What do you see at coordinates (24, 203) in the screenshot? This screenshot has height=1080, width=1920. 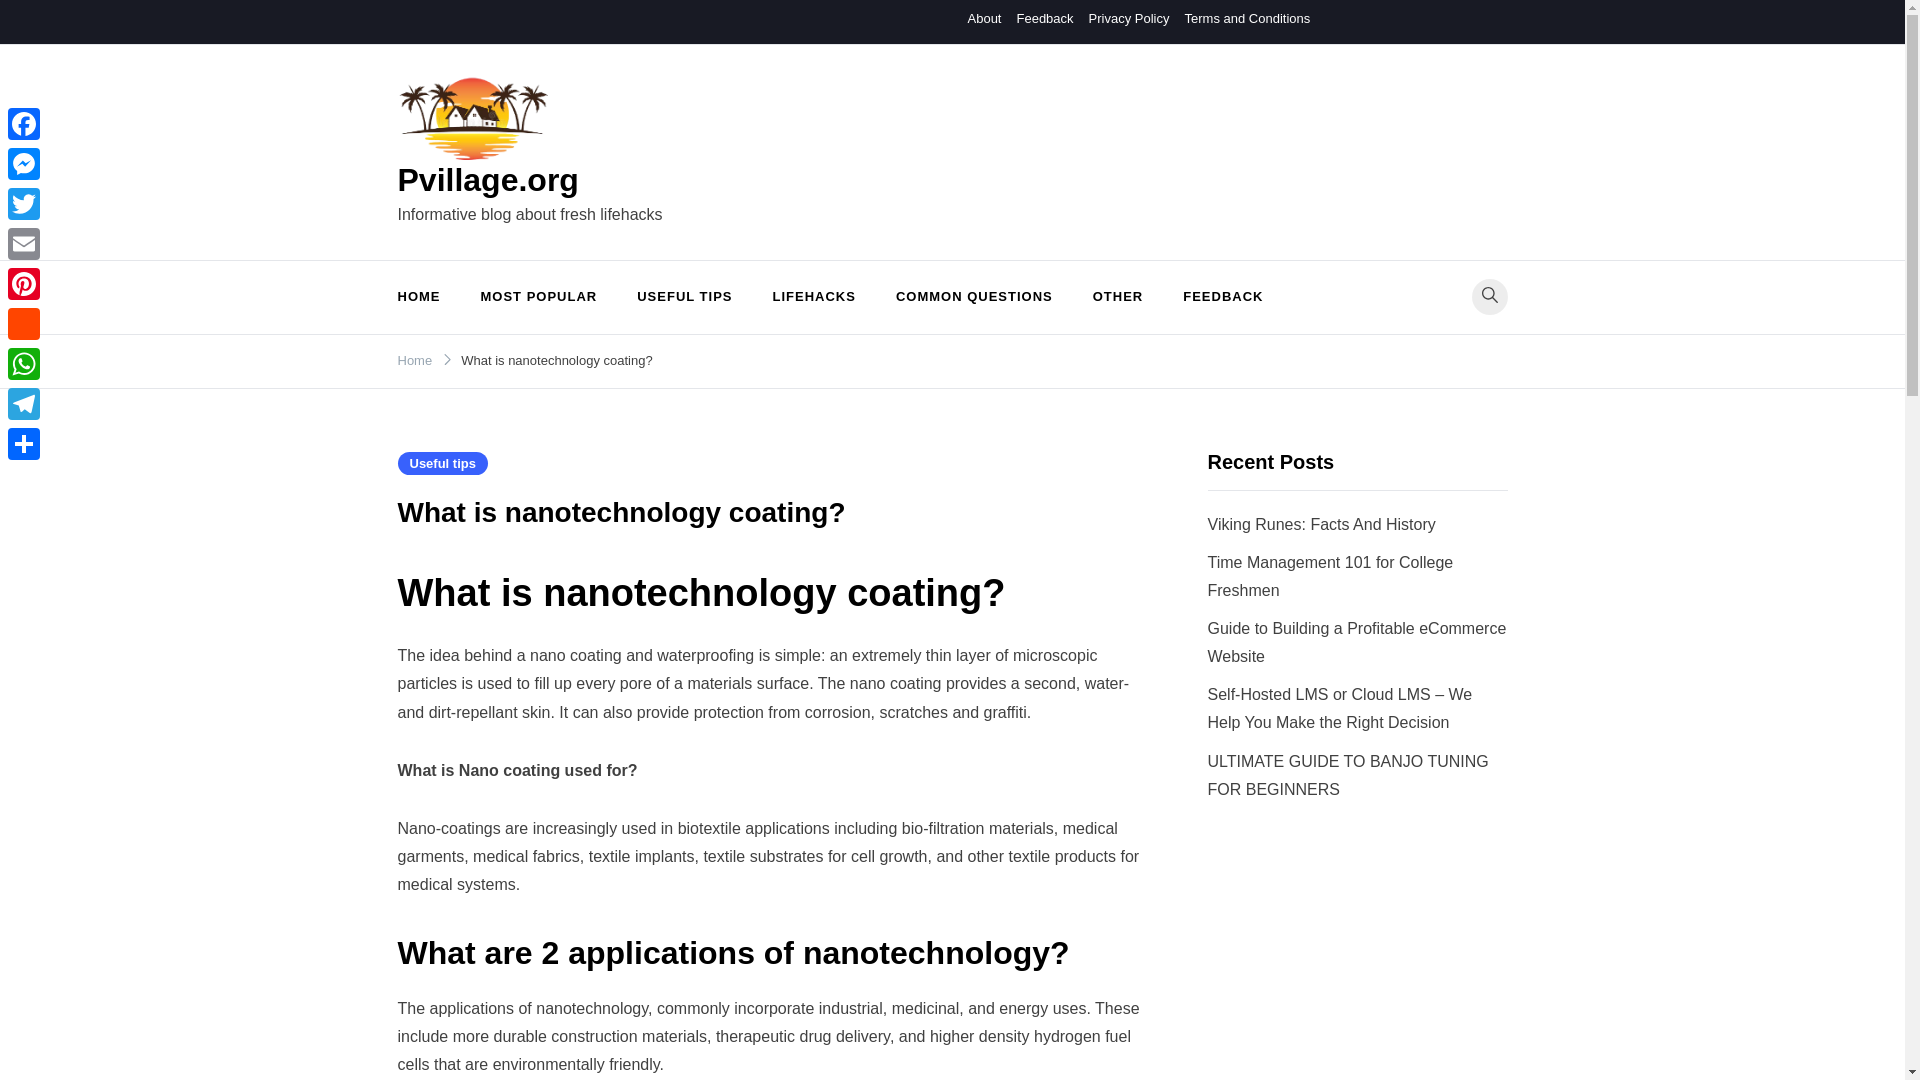 I see `Twitter` at bounding box center [24, 203].